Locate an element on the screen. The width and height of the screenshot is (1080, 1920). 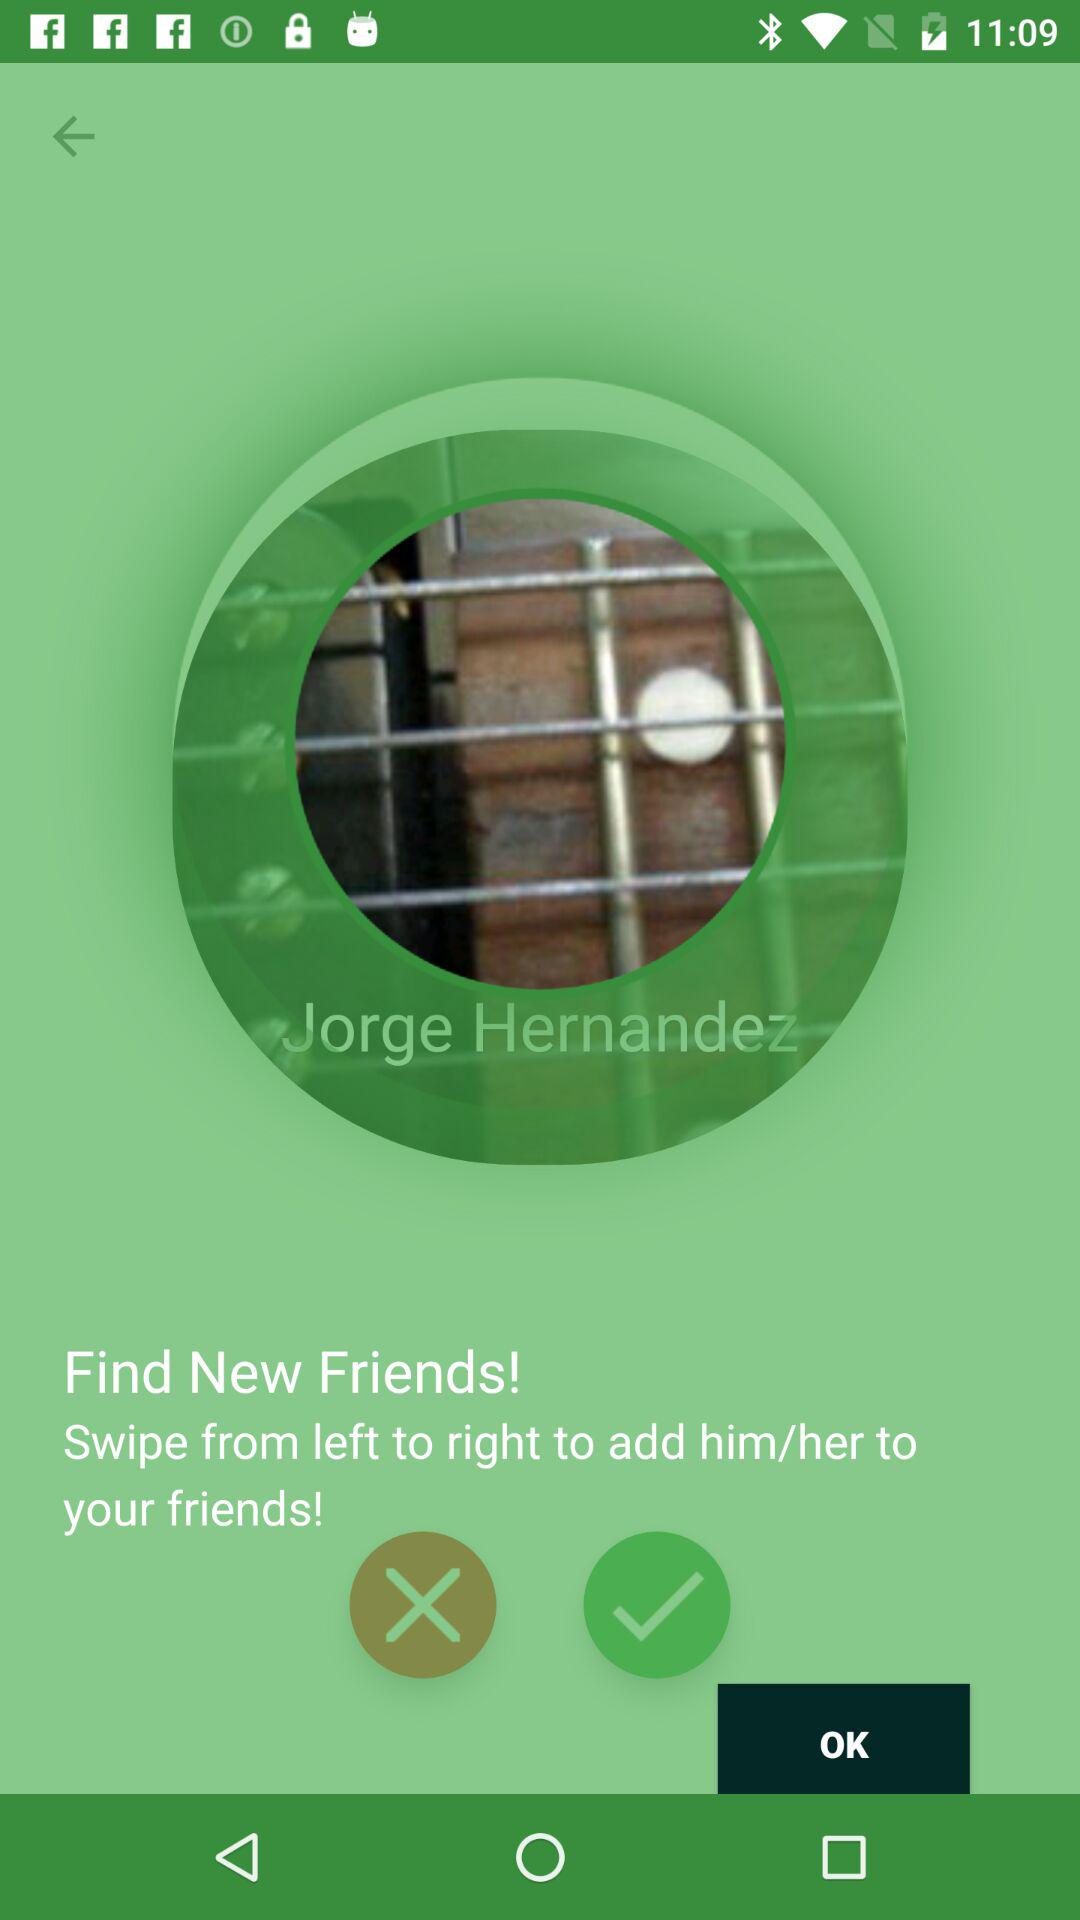
select the text at right corner bottom of page below right click is located at coordinates (844, 1746).